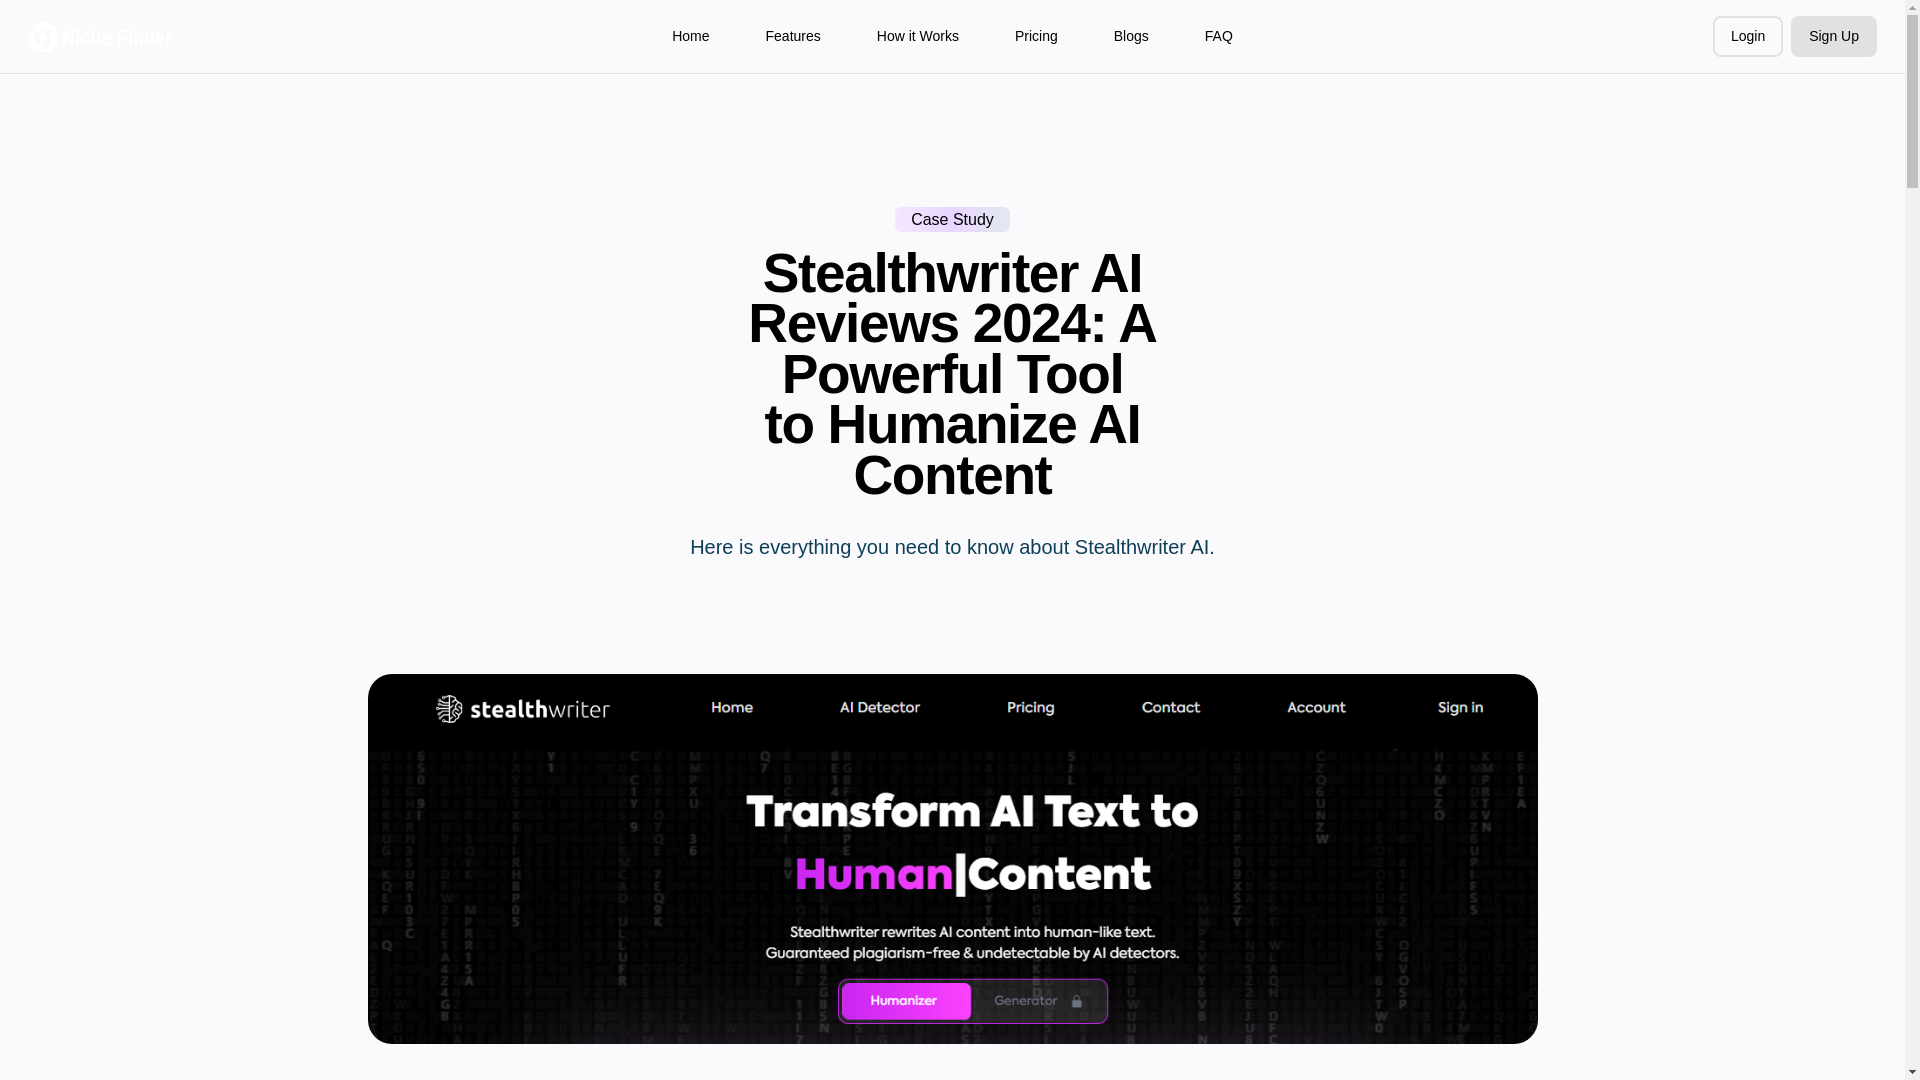 The width and height of the screenshot is (1920, 1080). What do you see at coordinates (918, 36) in the screenshot?
I see `How it Works` at bounding box center [918, 36].